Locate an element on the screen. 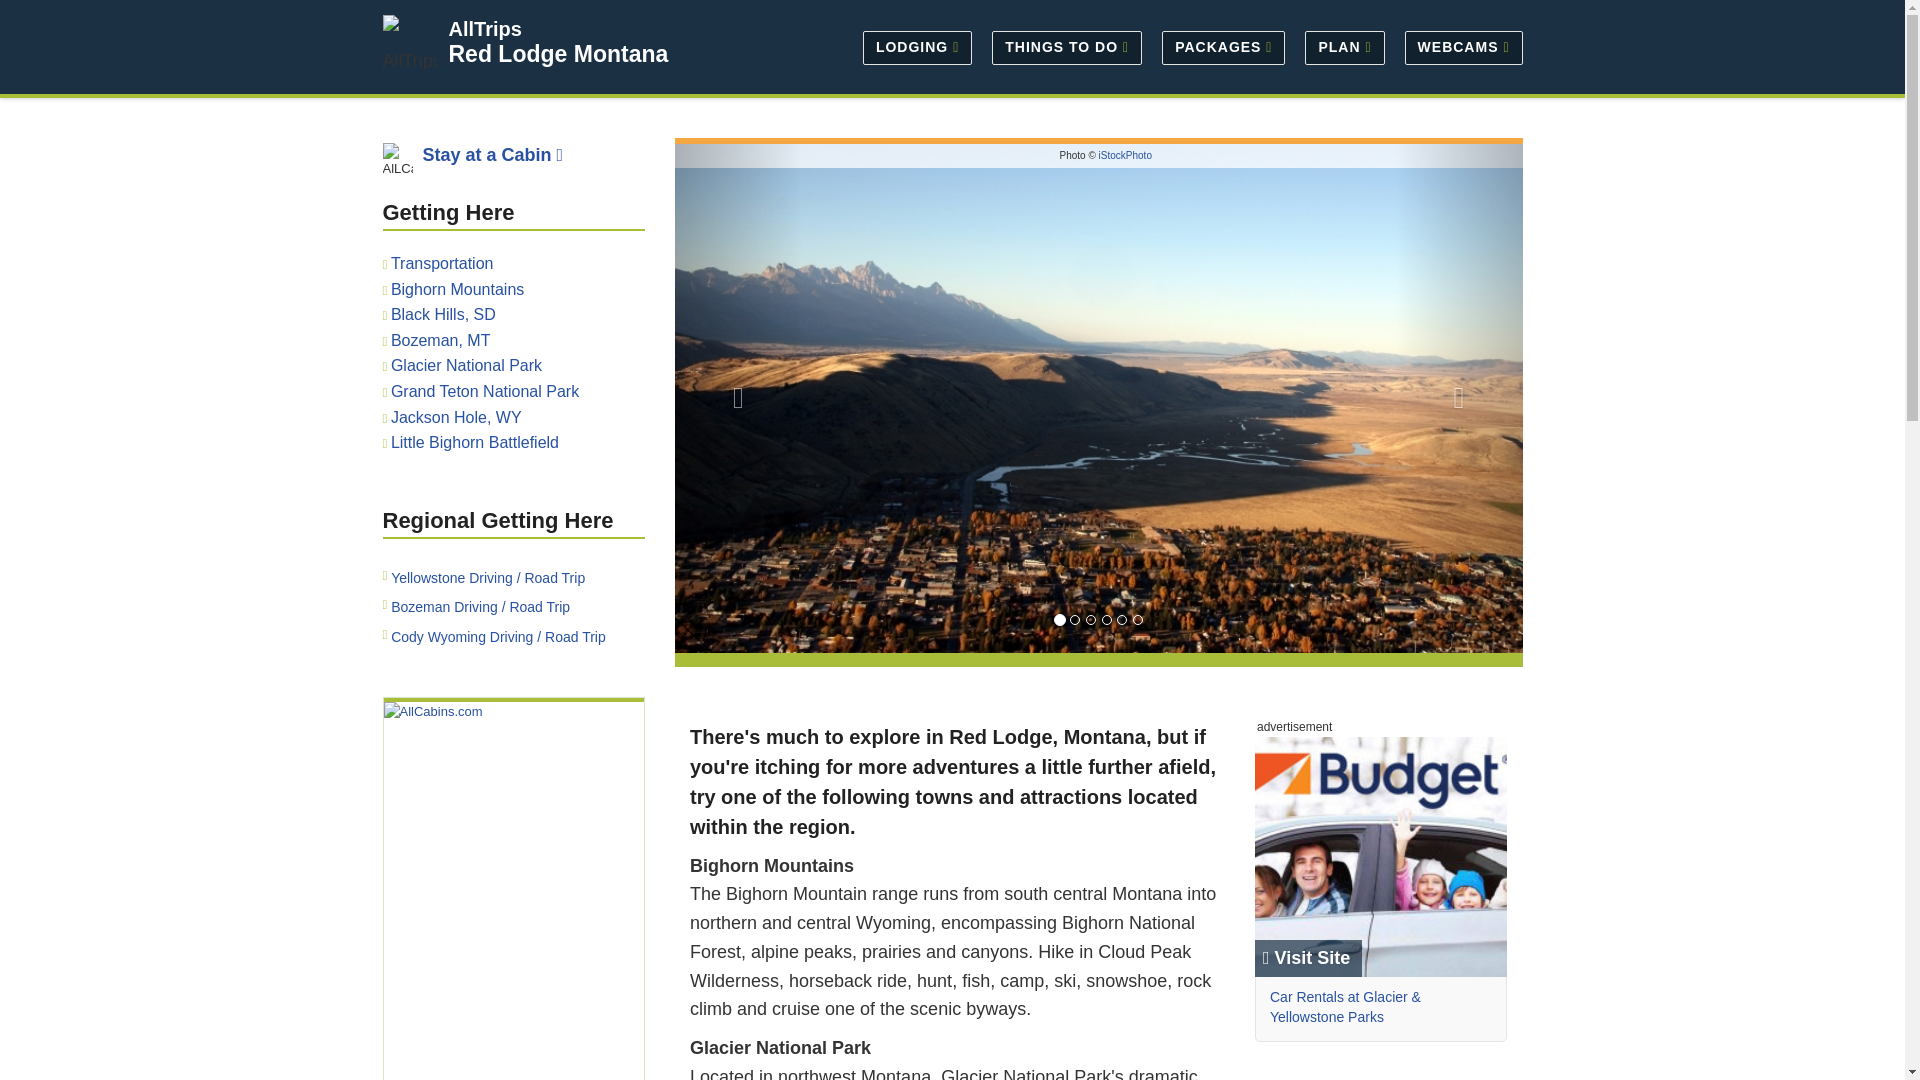 The image size is (1920, 1080). PLAN is located at coordinates (1344, 46).